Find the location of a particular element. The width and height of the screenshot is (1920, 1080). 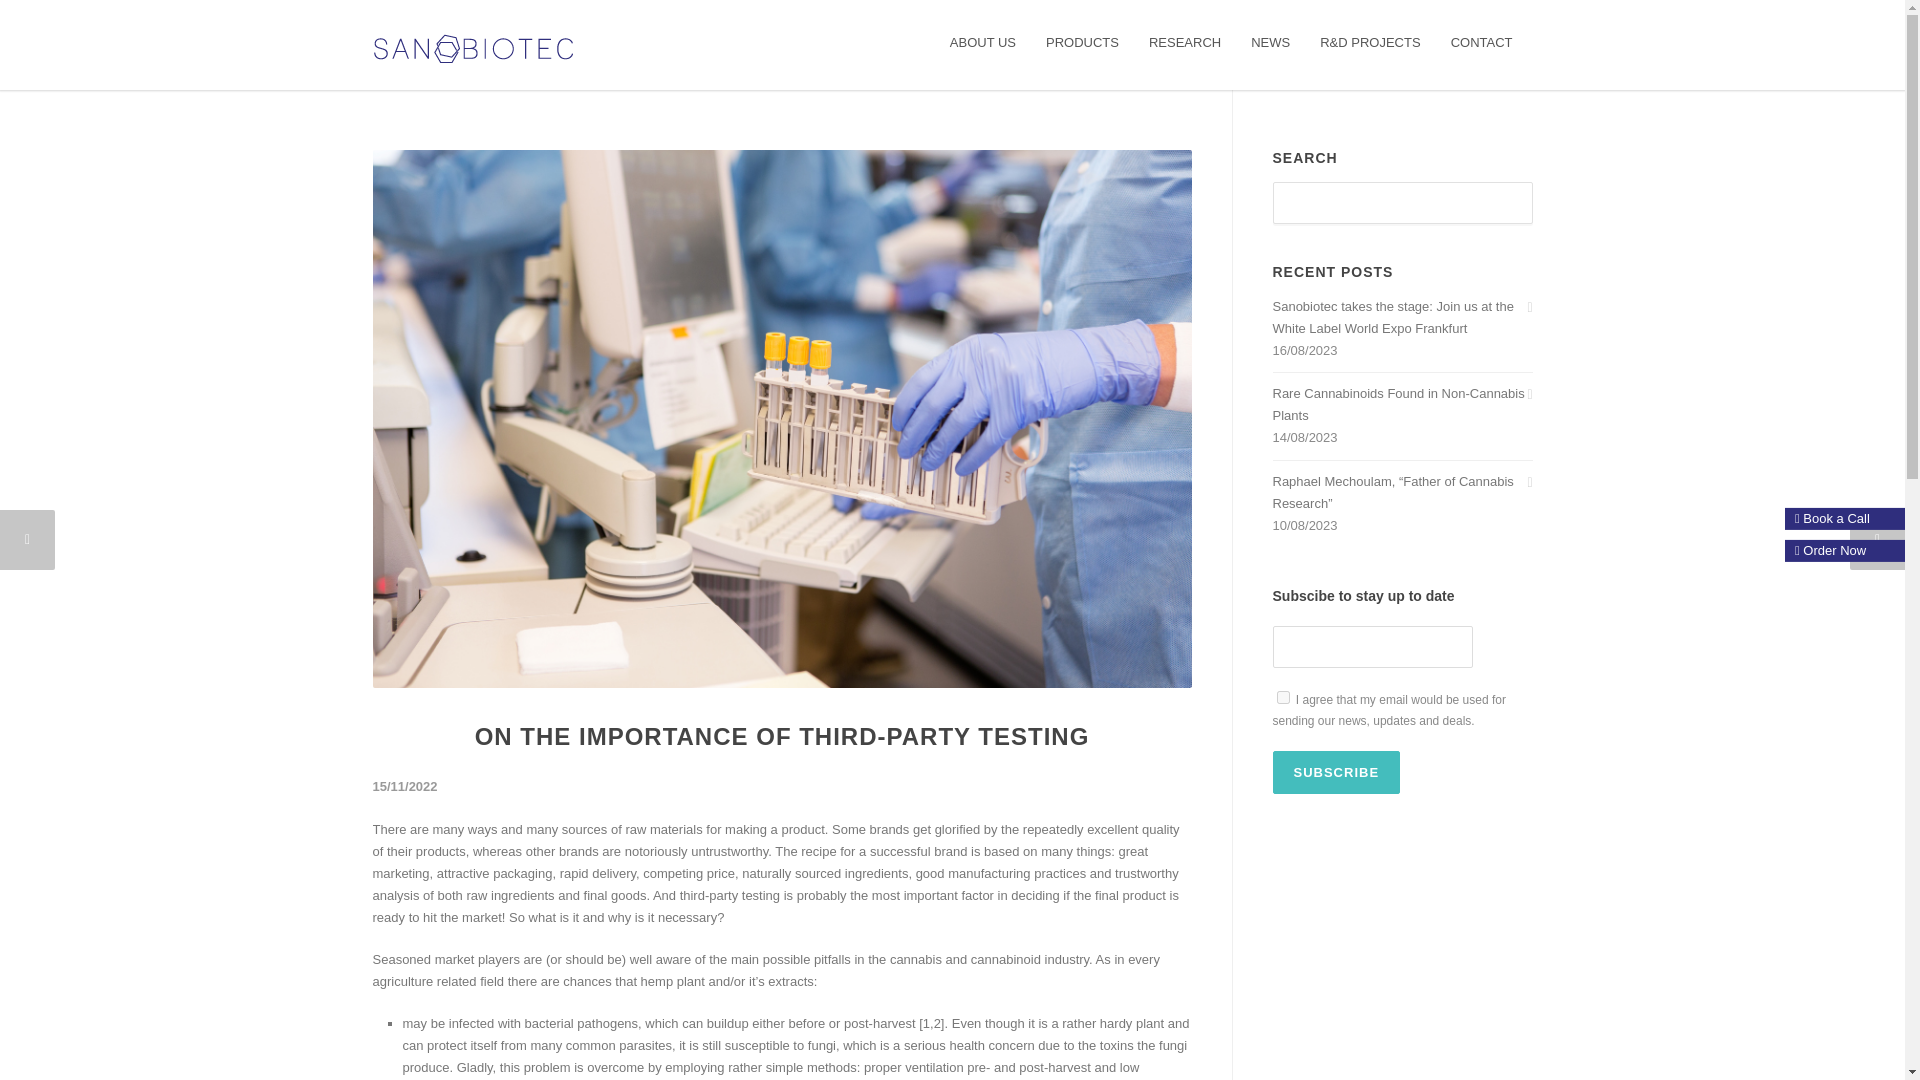

Subscribe is located at coordinates (1335, 772).